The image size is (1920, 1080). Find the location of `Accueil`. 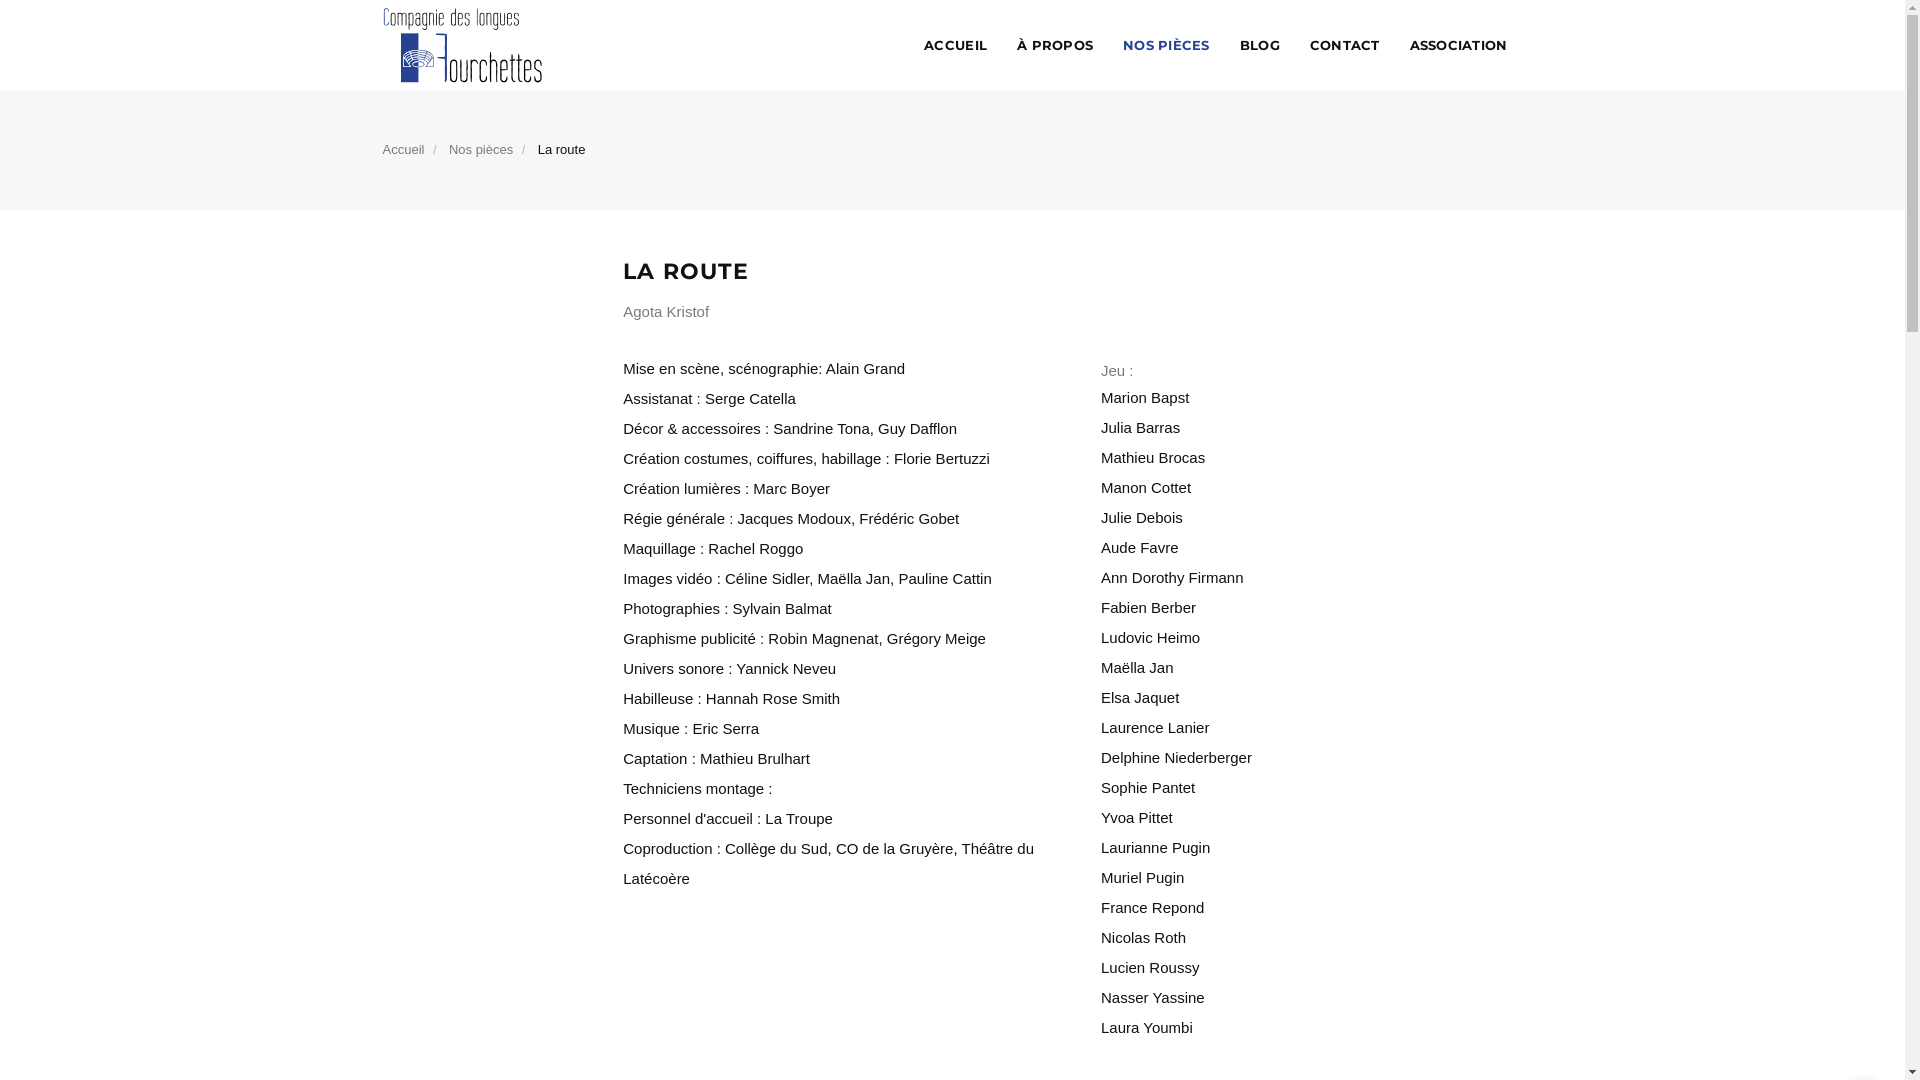

Accueil is located at coordinates (403, 150).